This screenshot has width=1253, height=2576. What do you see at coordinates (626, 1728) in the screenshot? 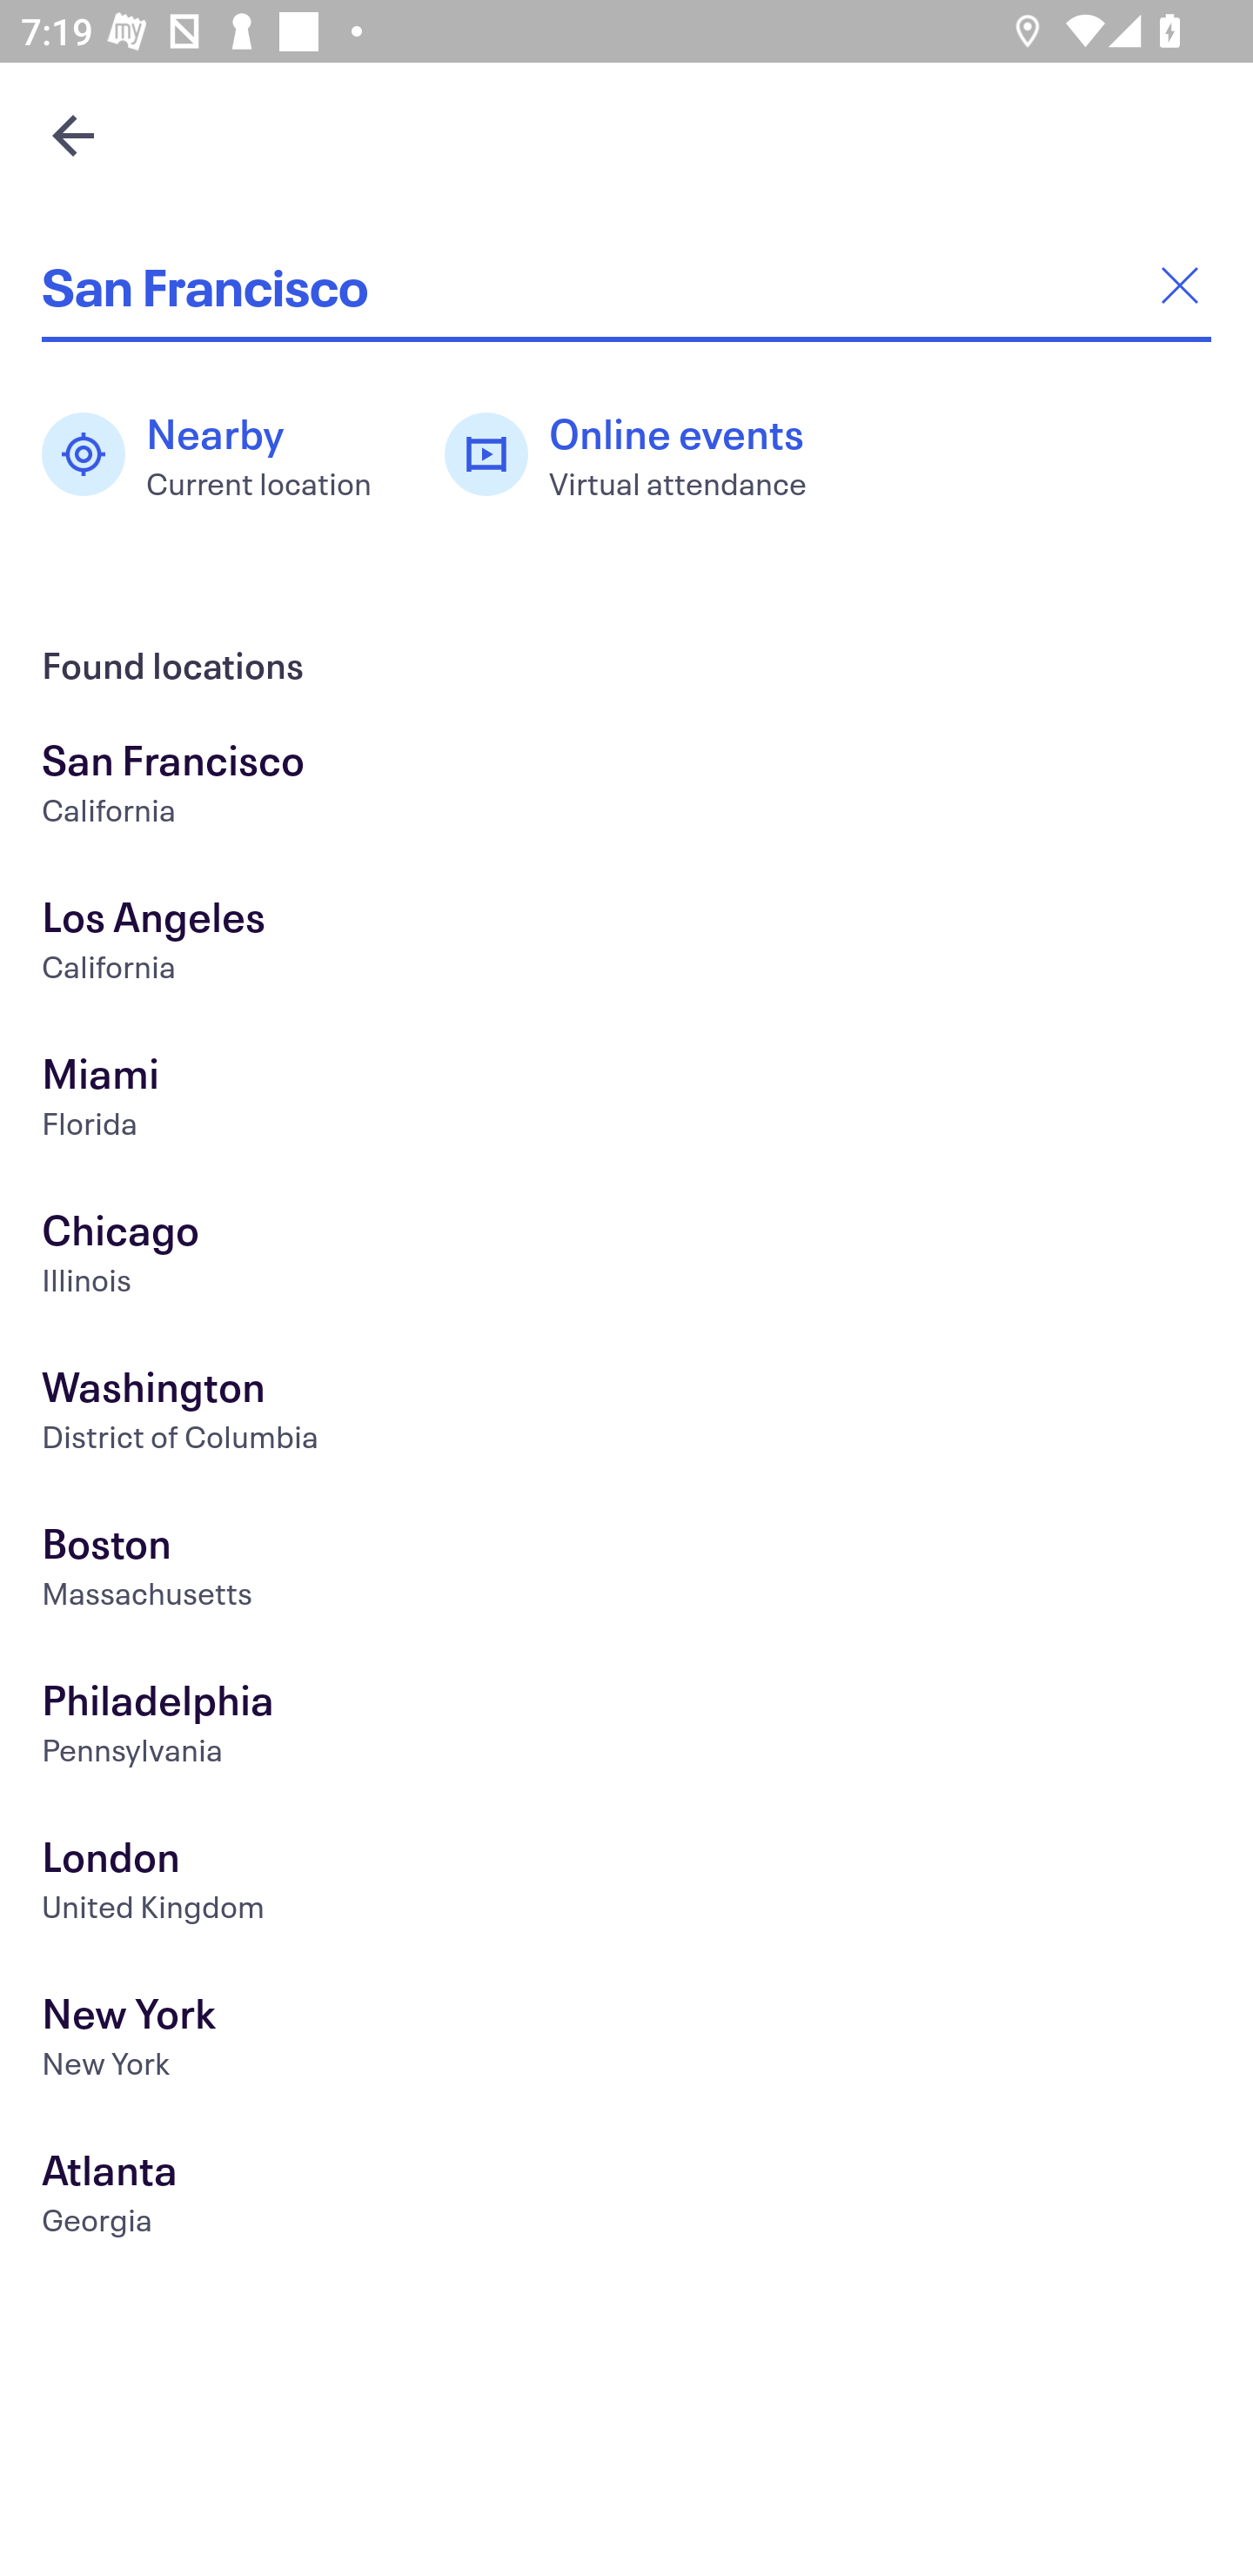
I see `Philadelphia Pennsylvania` at bounding box center [626, 1728].